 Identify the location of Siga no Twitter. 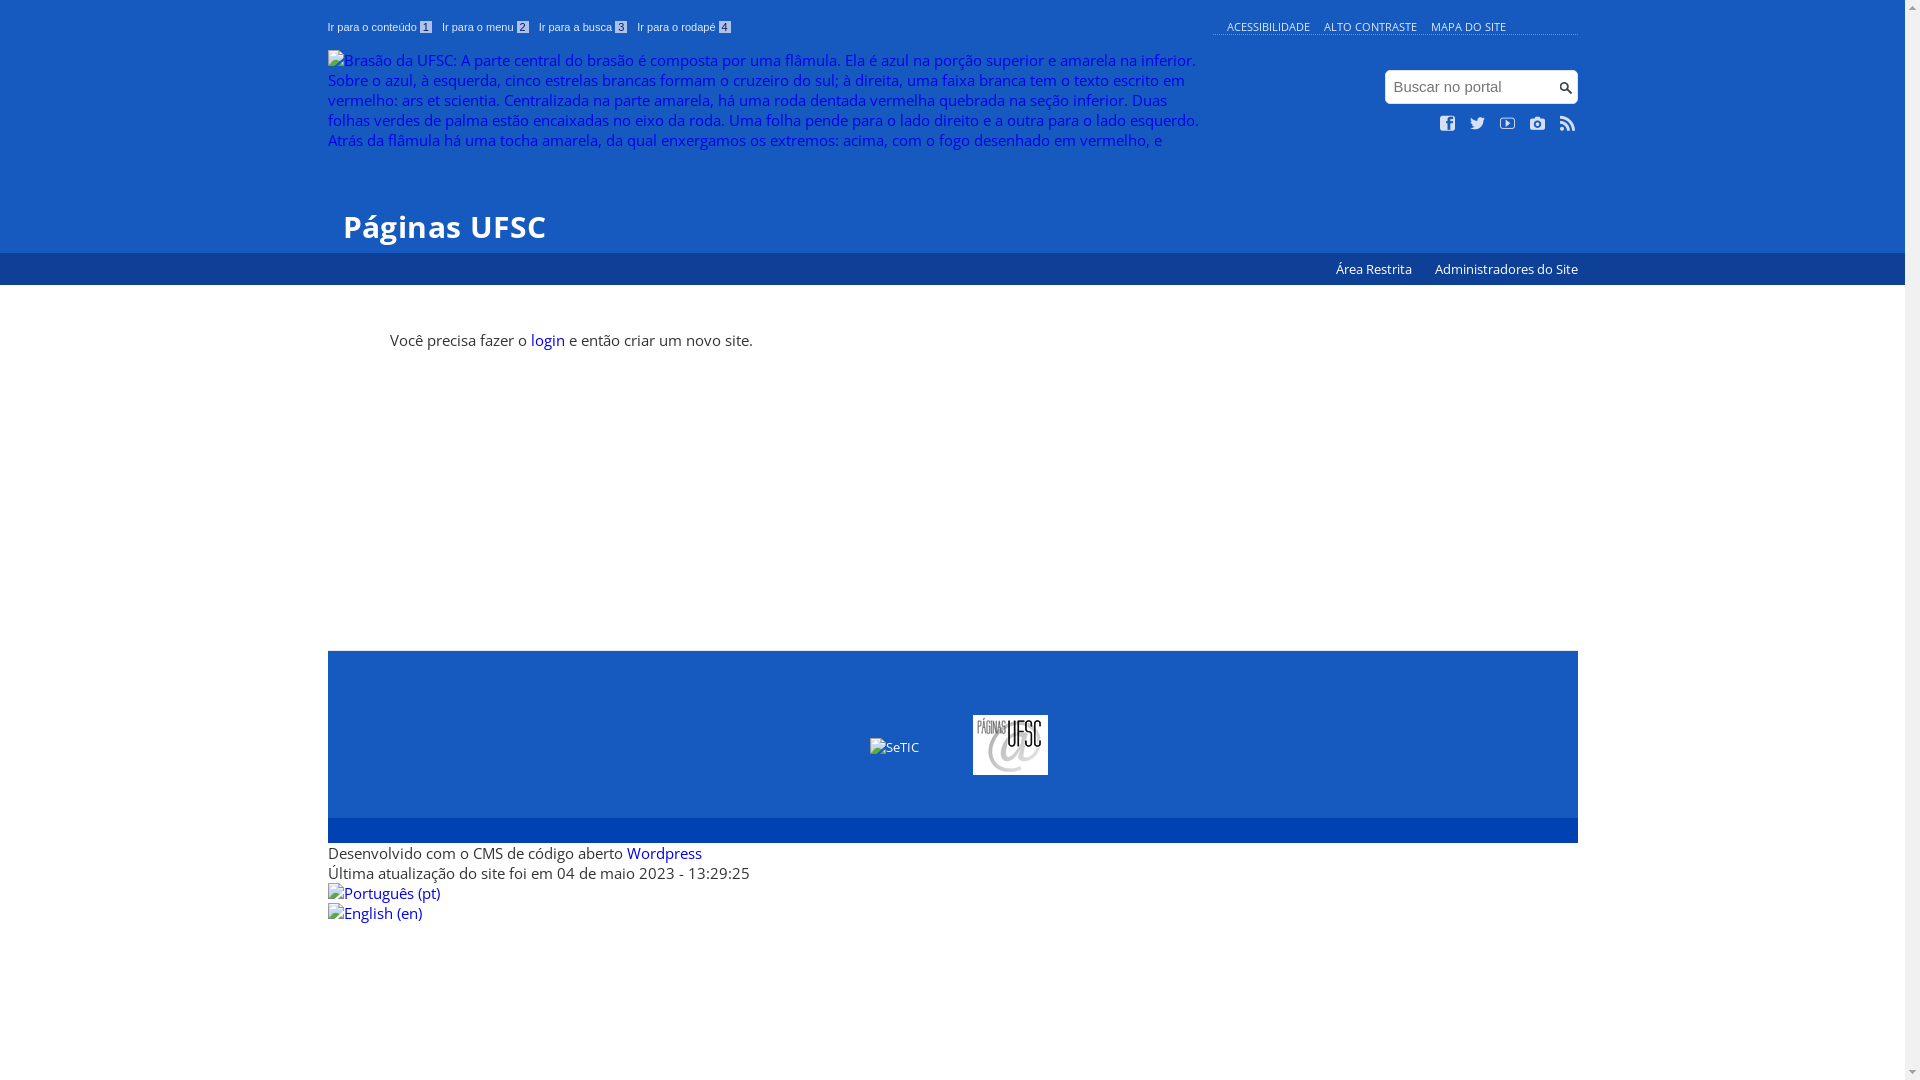
(1478, 124).